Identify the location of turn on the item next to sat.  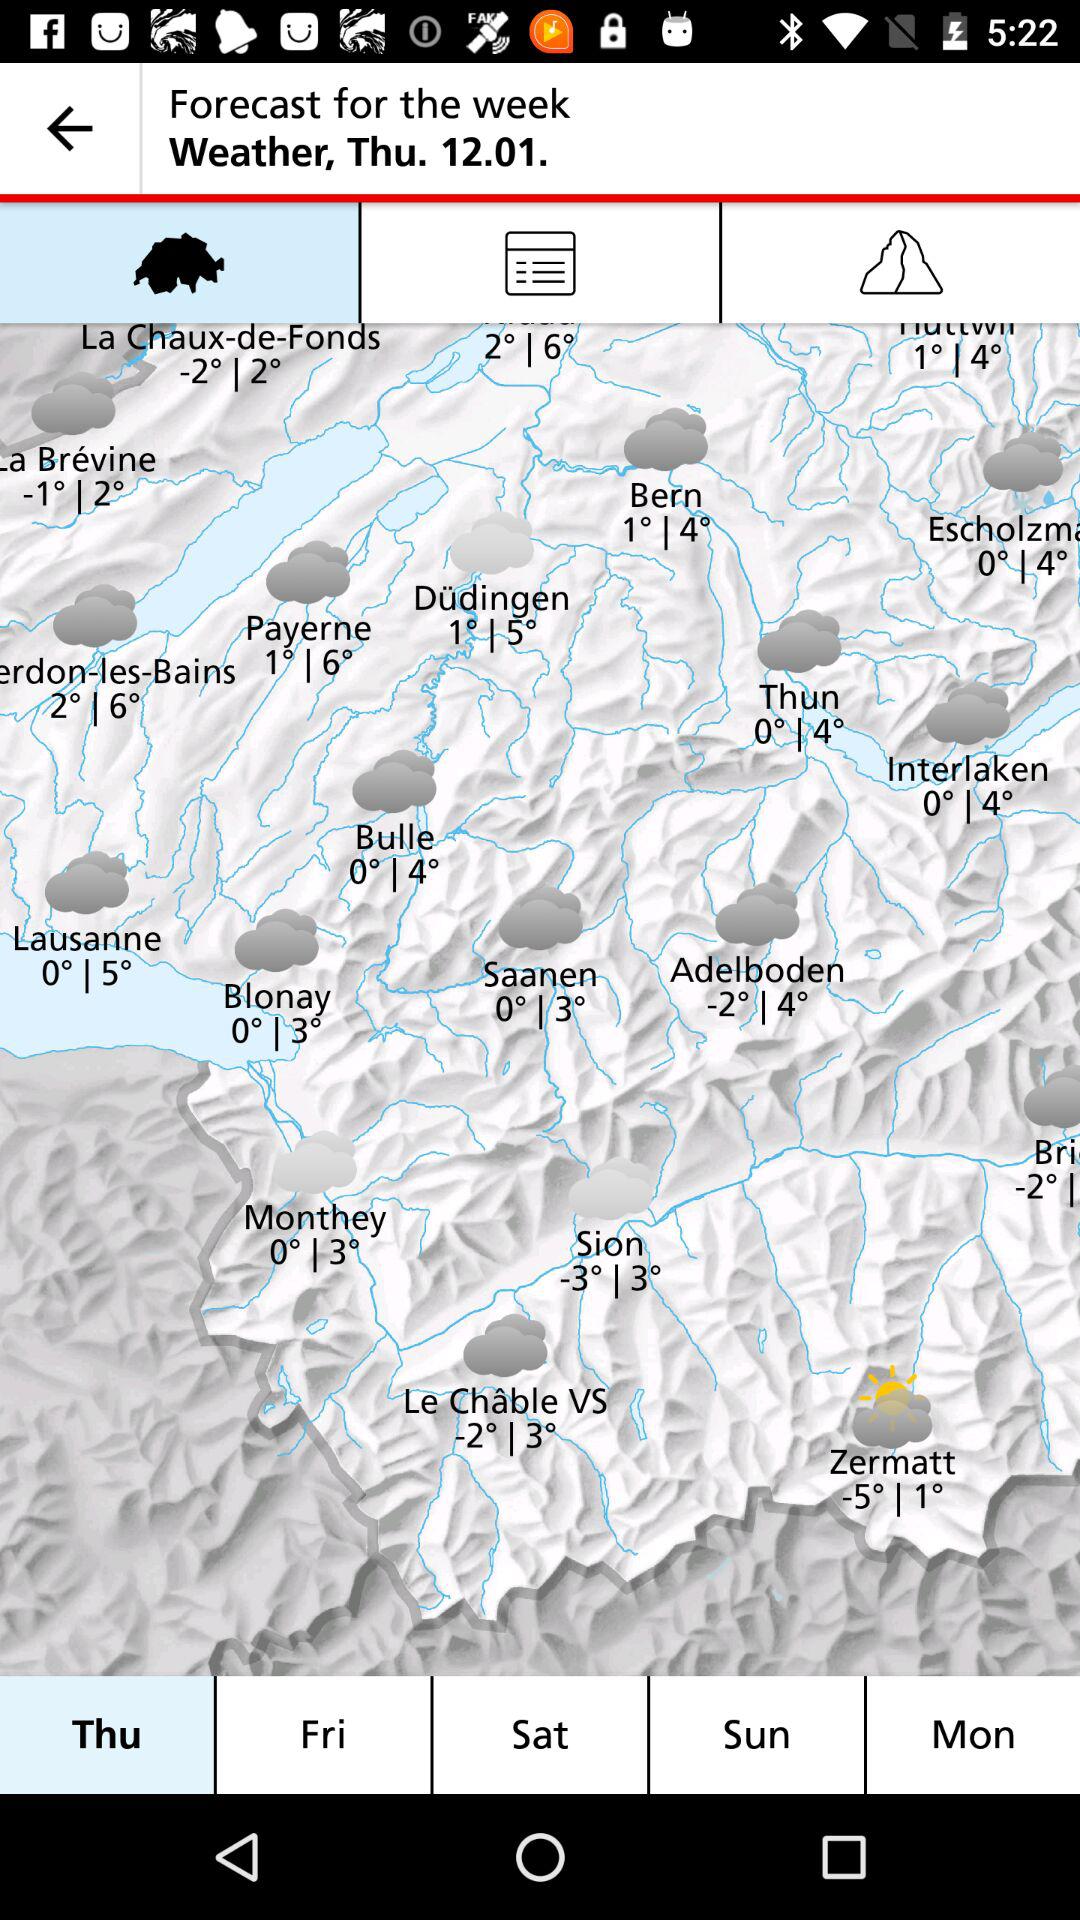
(323, 1734).